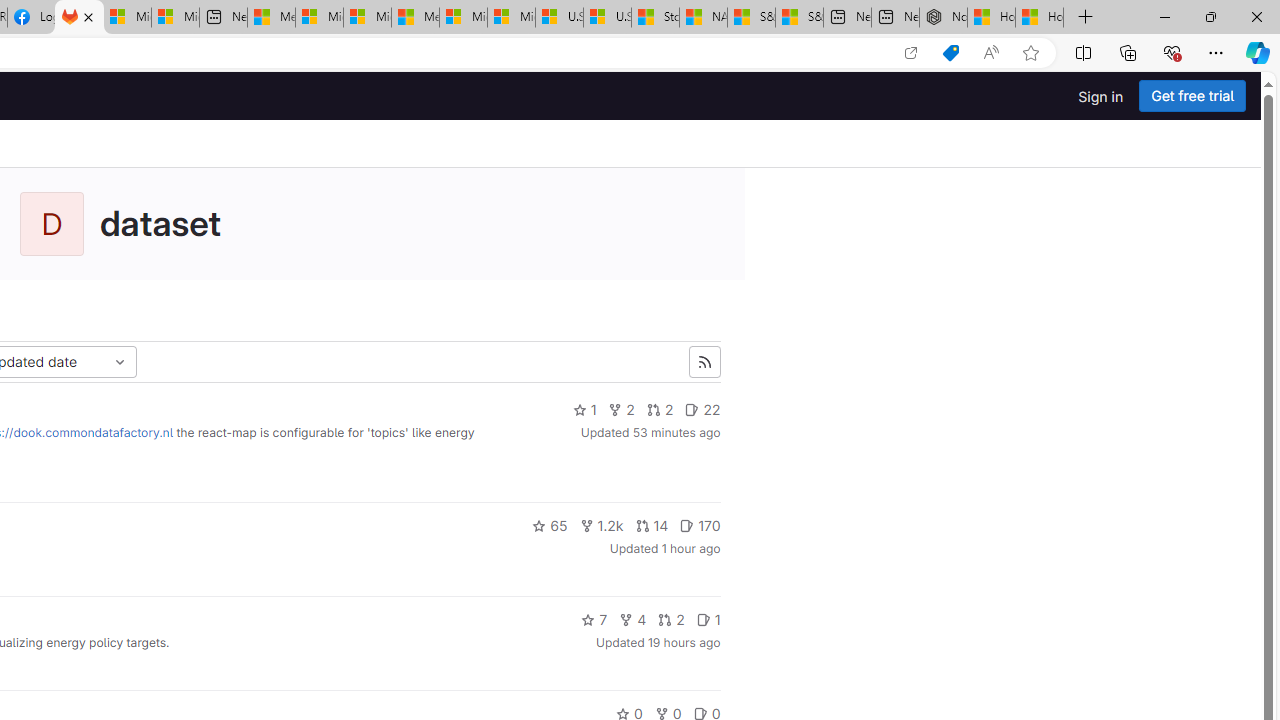 The width and height of the screenshot is (1280, 720). Describe the element at coordinates (1192, 96) in the screenshot. I see `Get free trial` at that location.